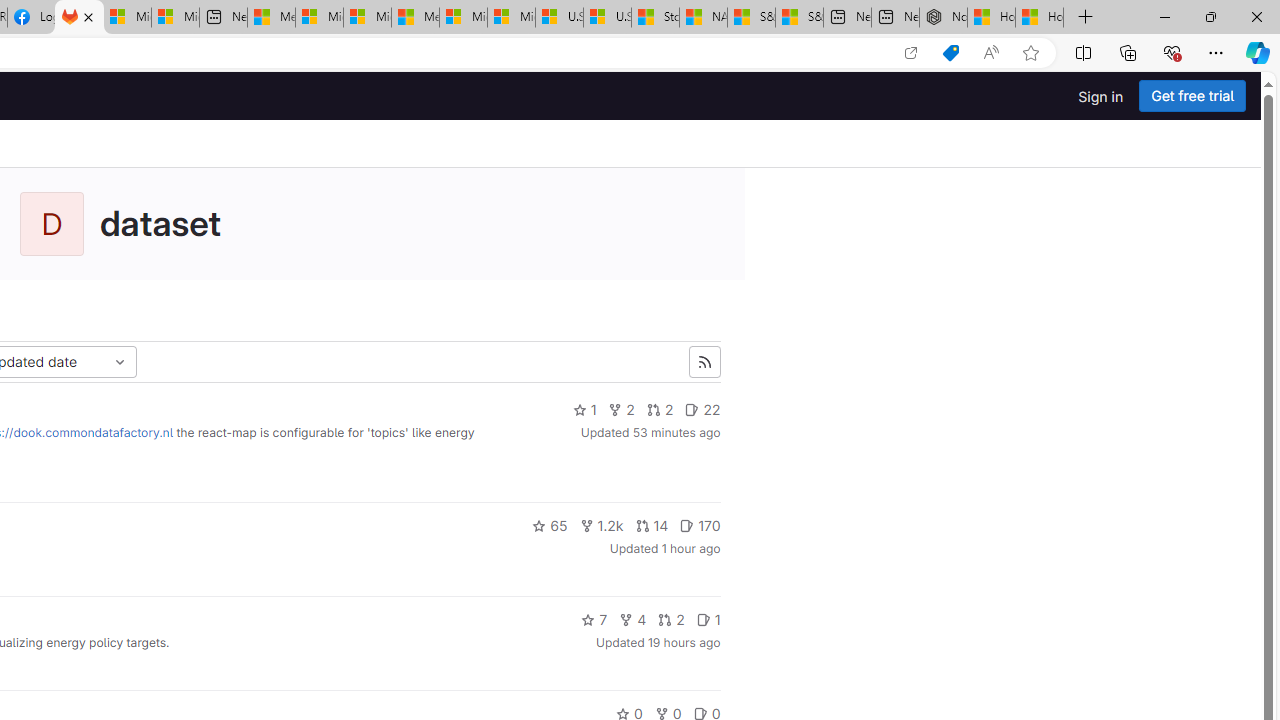 The width and height of the screenshot is (1280, 720). Describe the element at coordinates (1192, 96) in the screenshot. I see `Get free trial` at that location.